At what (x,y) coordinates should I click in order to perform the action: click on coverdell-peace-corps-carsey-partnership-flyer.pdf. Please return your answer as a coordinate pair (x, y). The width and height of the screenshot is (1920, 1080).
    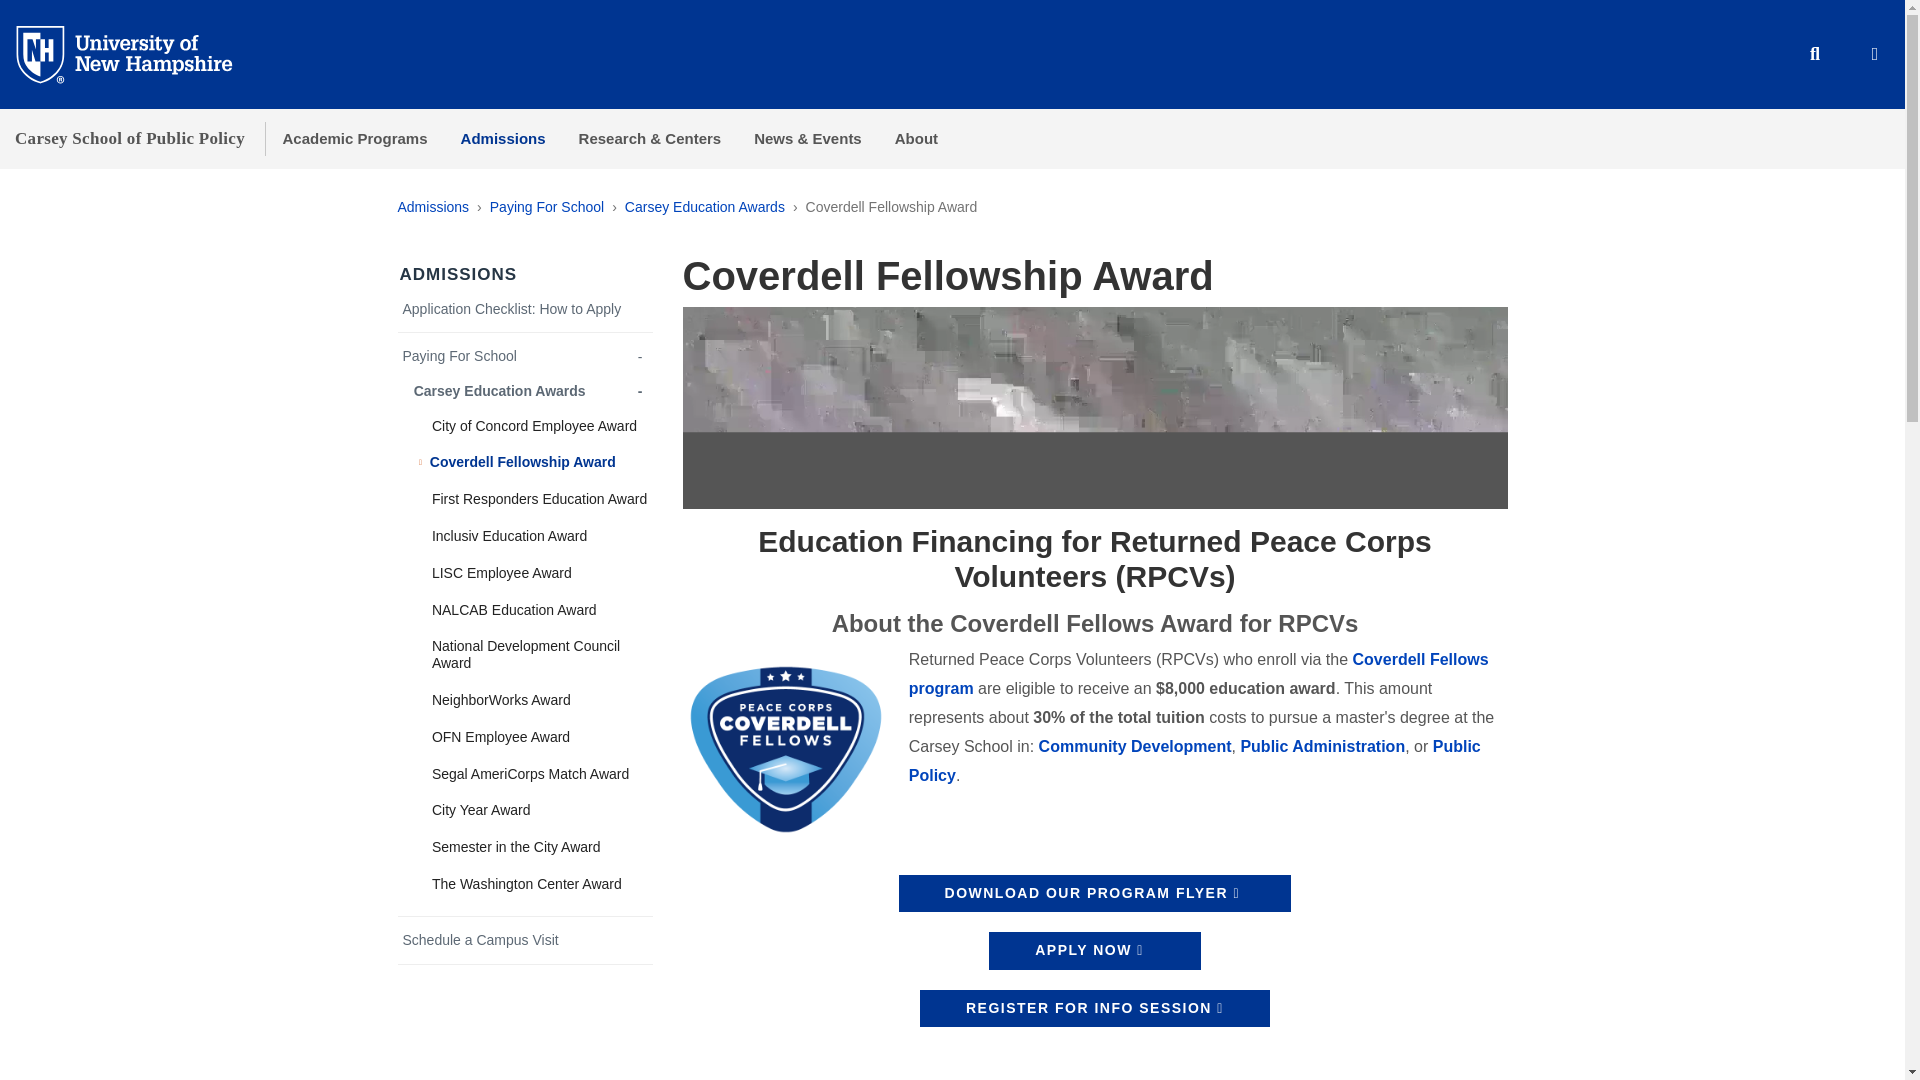
    Looking at the image, I should click on (1095, 893).